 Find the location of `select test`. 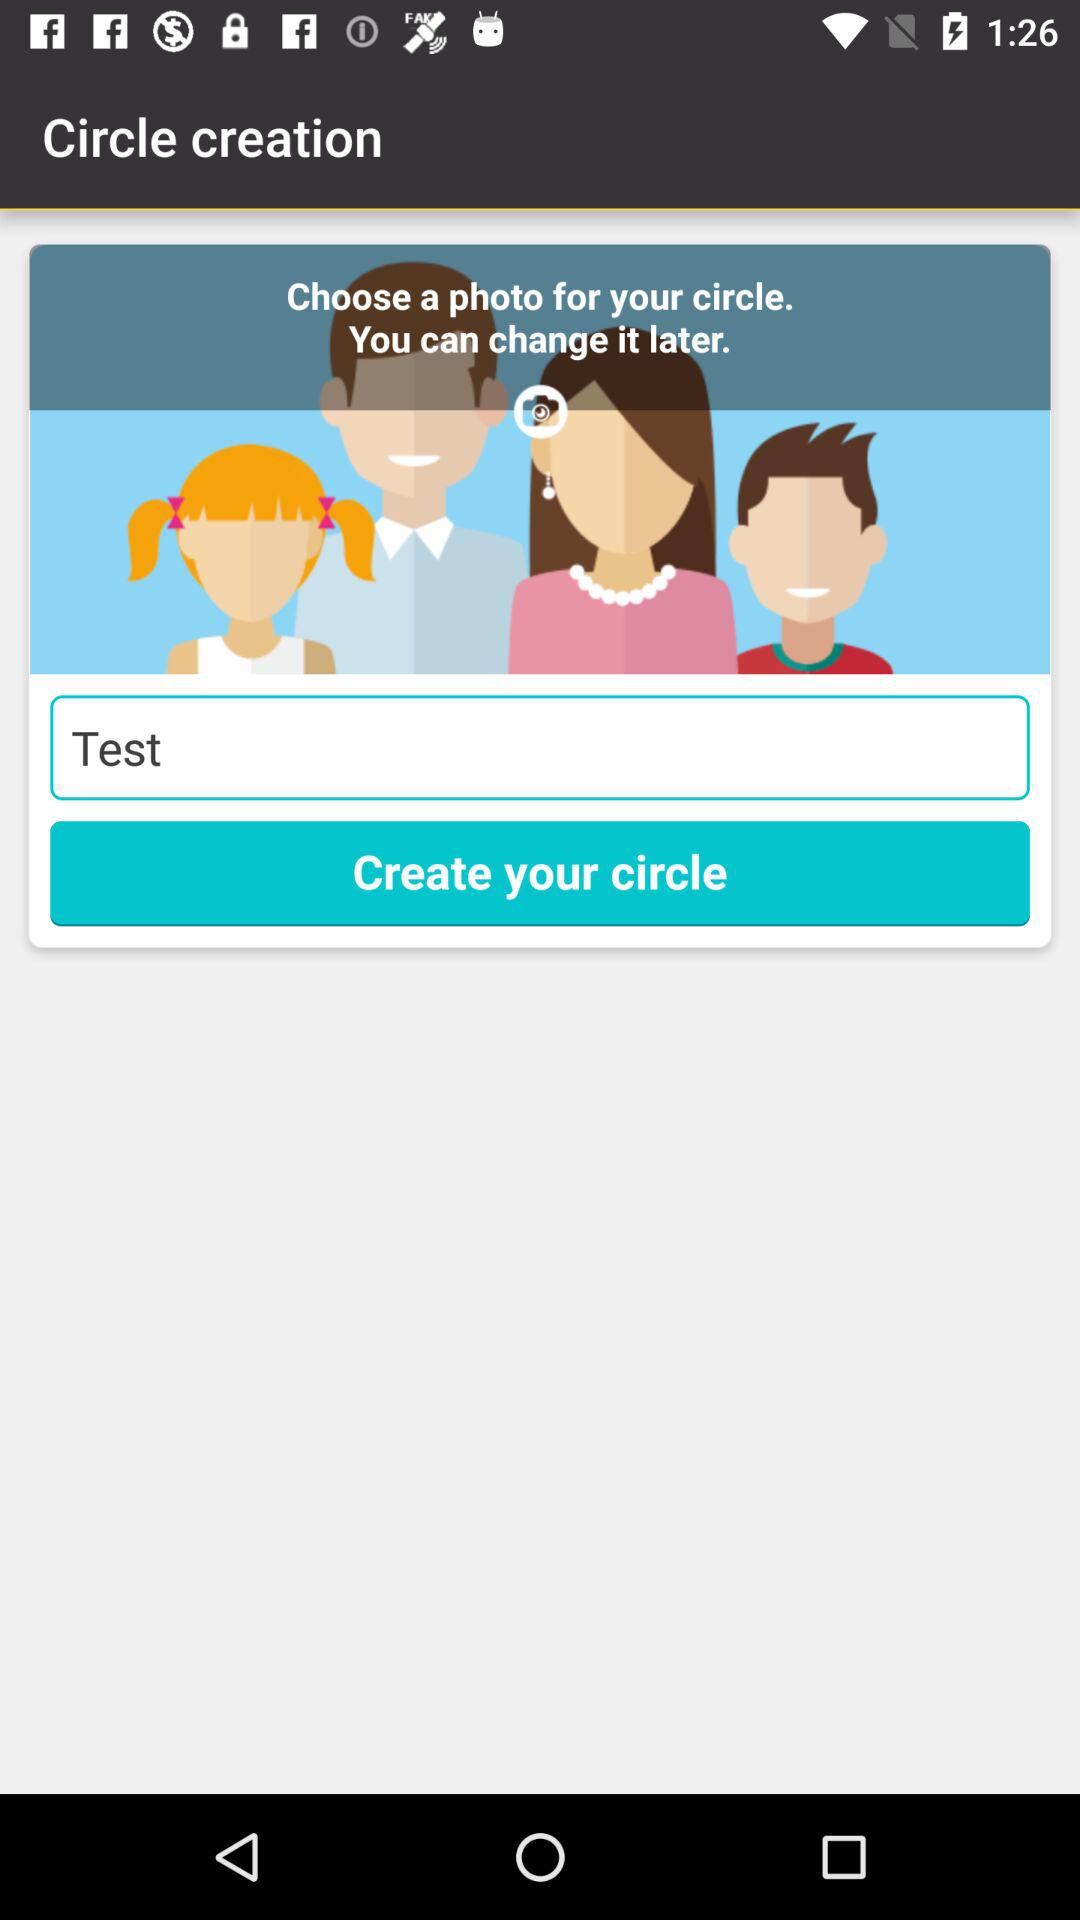

select test is located at coordinates (540, 748).